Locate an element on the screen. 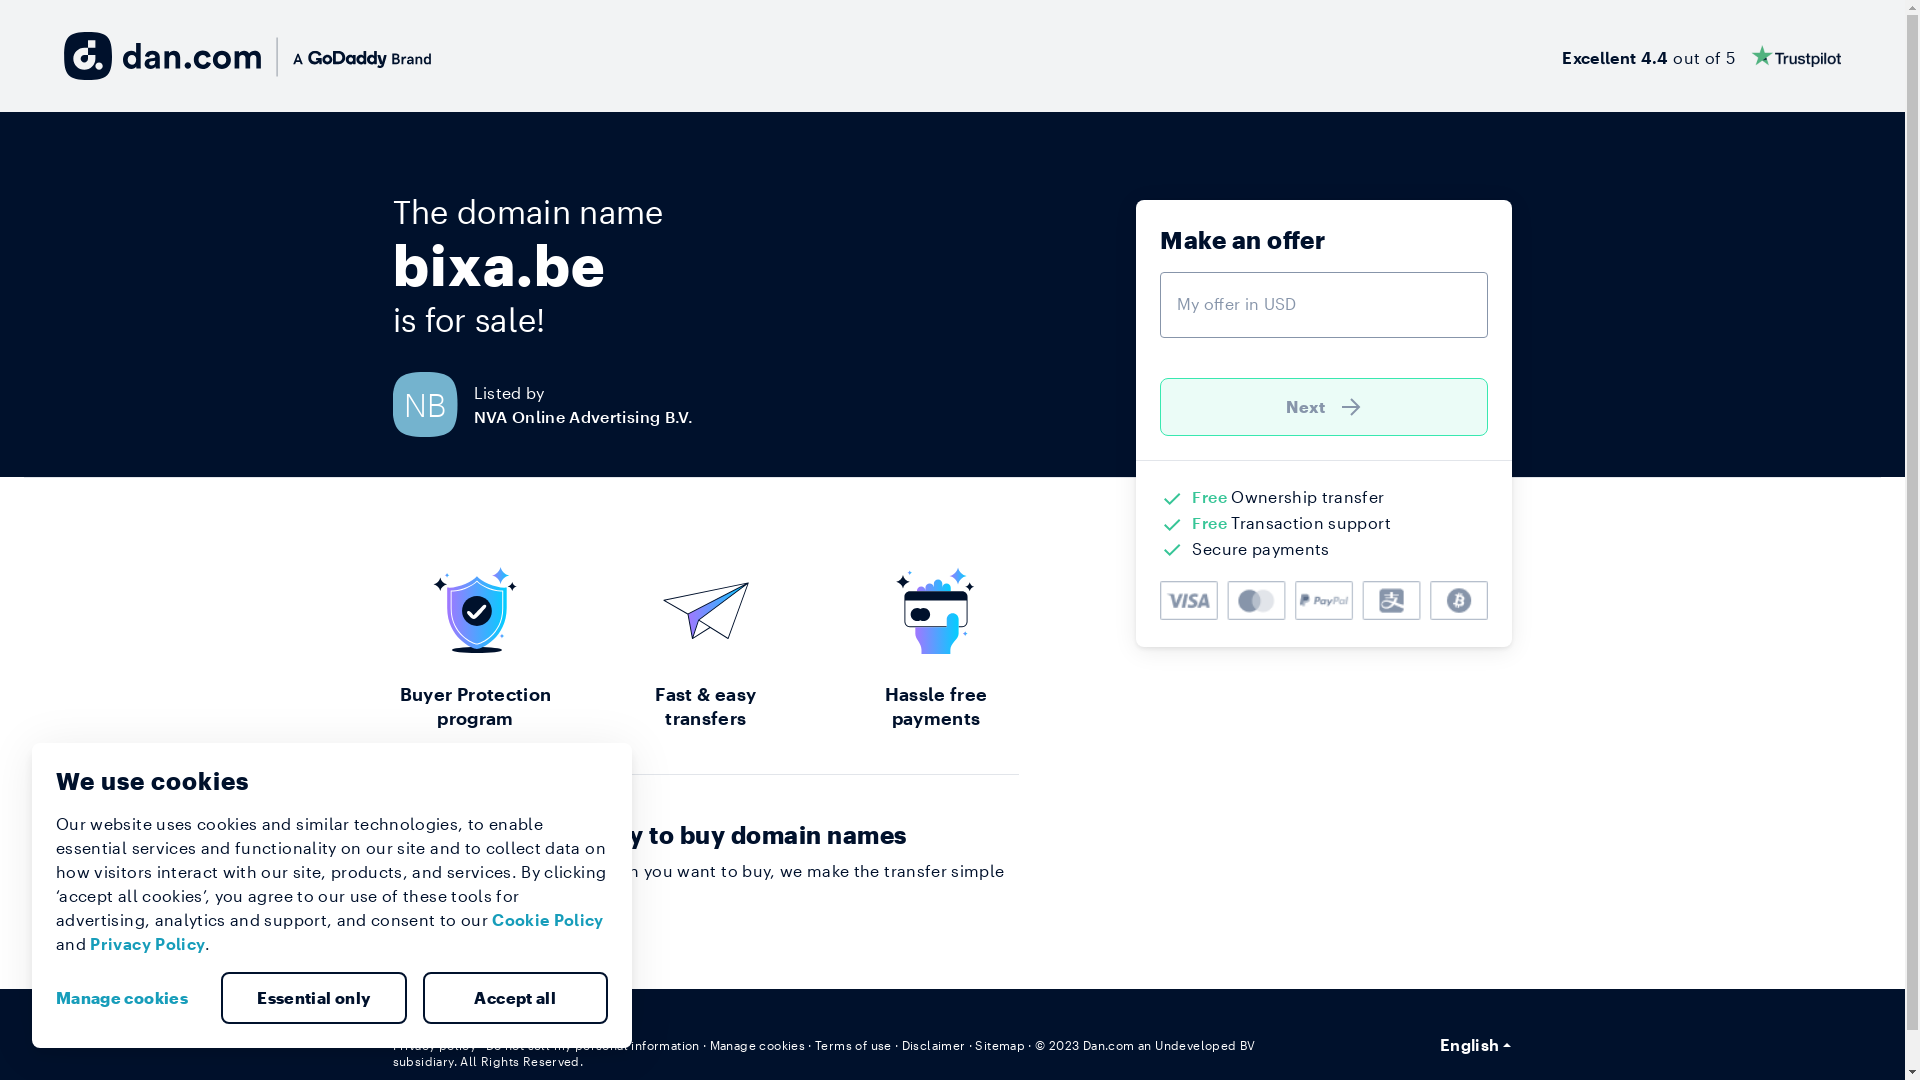 The width and height of the screenshot is (1920, 1080). Excellent 4.4 out of 5 is located at coordinates (1702, 56).